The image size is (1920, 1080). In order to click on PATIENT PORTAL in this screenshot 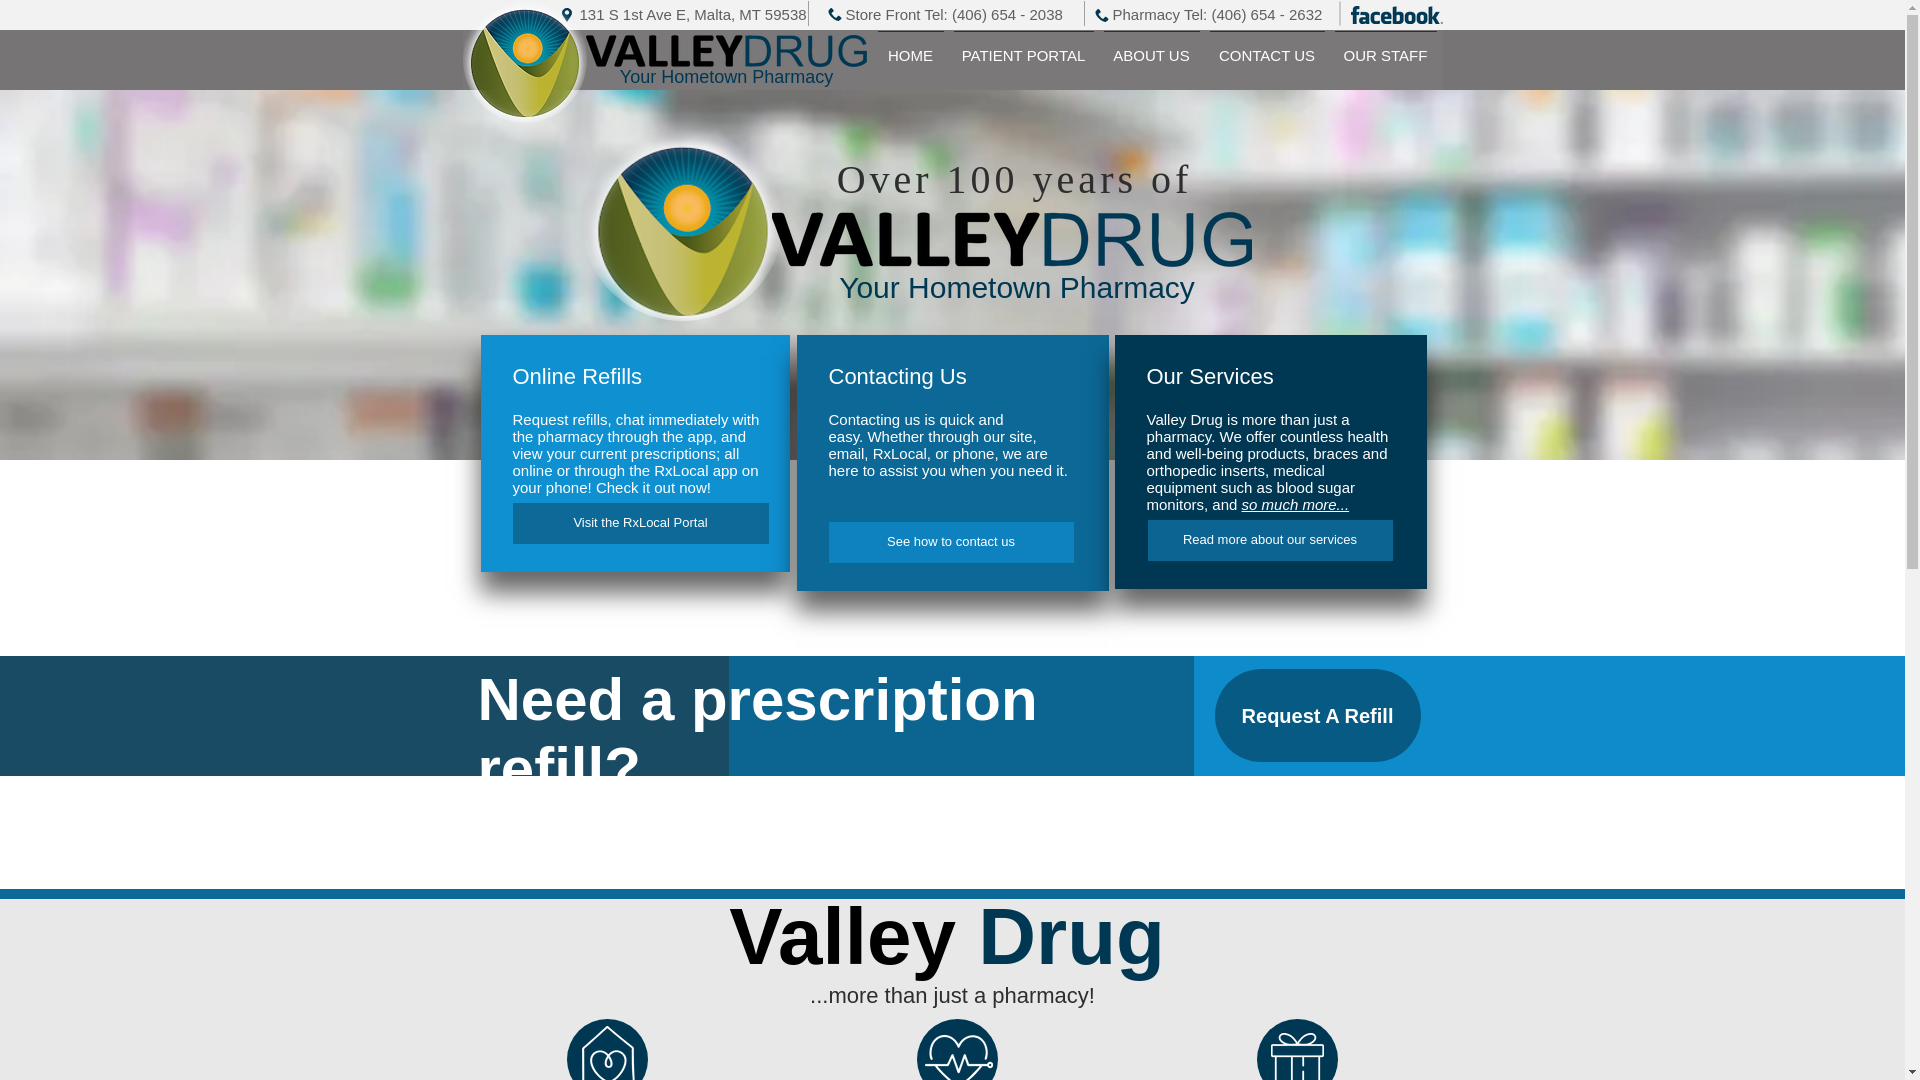, I will do `click(1023, 46)`.